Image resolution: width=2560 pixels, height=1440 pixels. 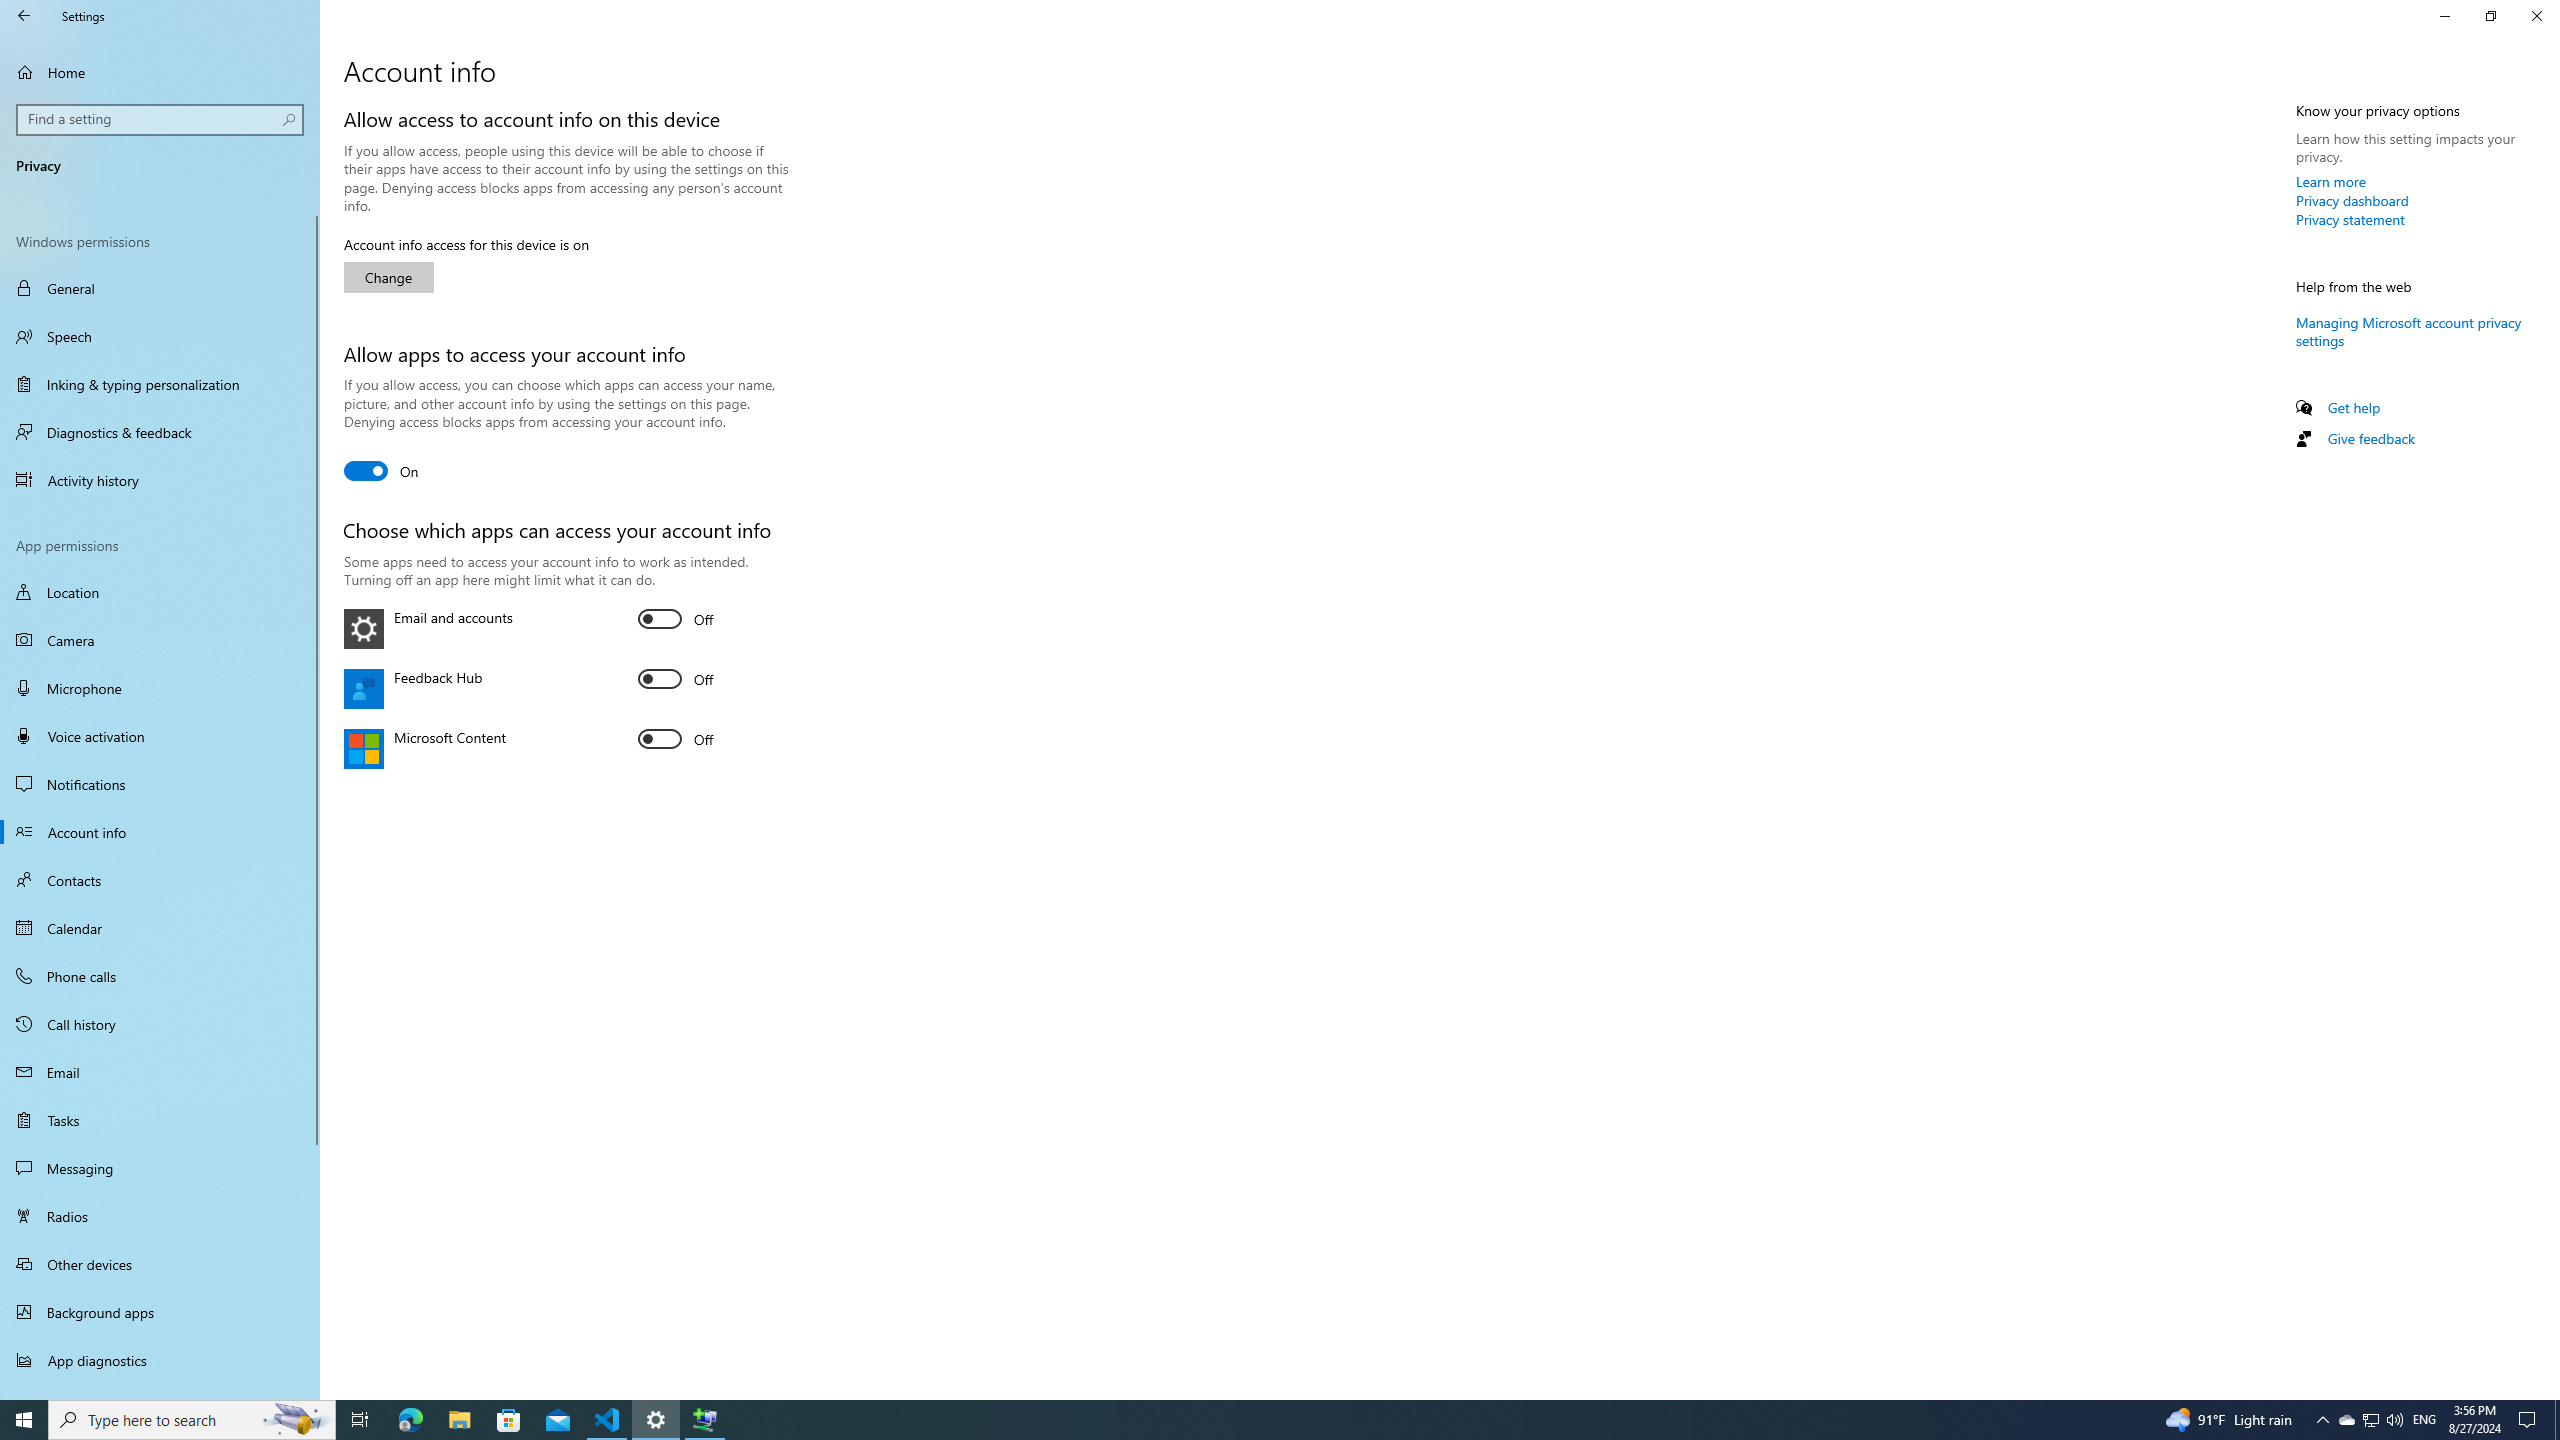 I want to click on Action Center, No new notifications, so click(x=2530, y=1420).